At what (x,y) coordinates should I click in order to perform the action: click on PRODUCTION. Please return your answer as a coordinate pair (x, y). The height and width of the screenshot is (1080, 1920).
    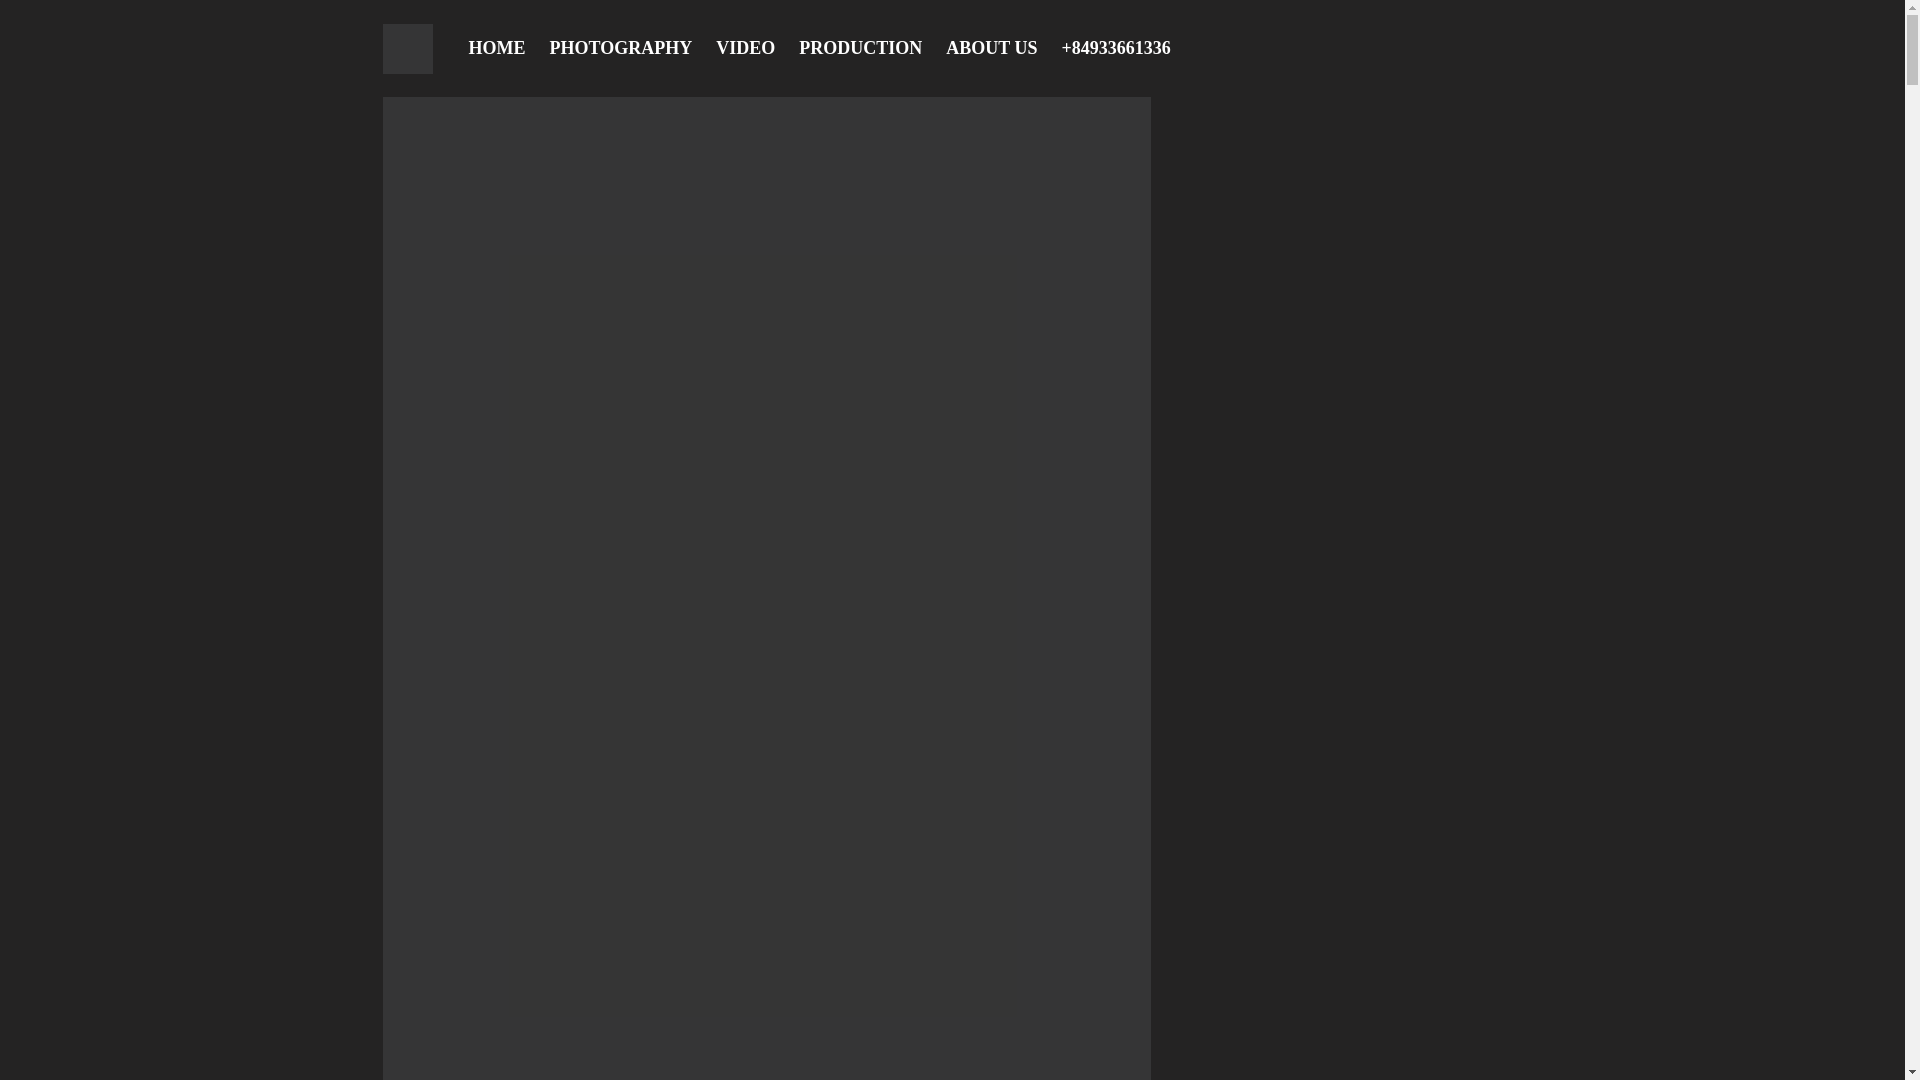
    Looking at the image, I should click on (856, 48).